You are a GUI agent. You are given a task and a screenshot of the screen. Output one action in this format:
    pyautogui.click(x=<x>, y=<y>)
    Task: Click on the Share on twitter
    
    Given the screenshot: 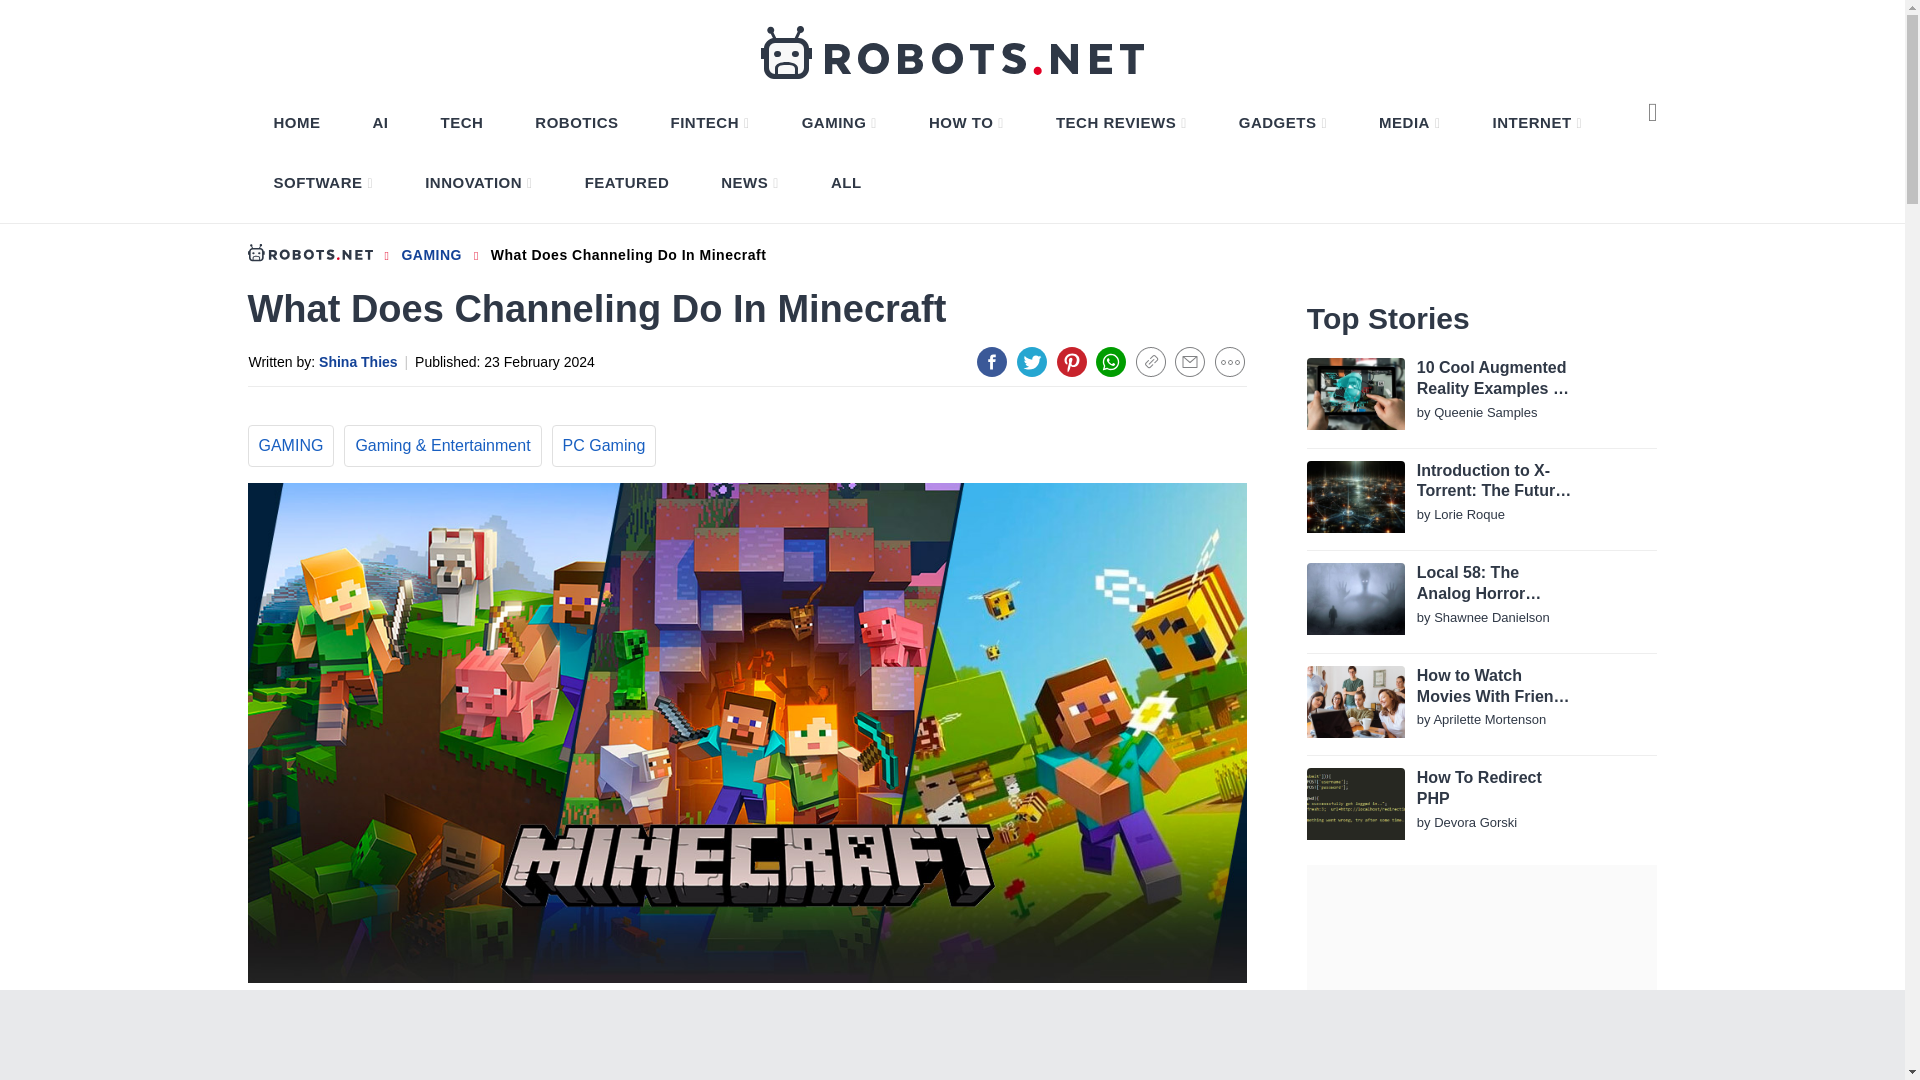 What is the action you would take?
    pyautogui.click(x=1032, y=361)
    